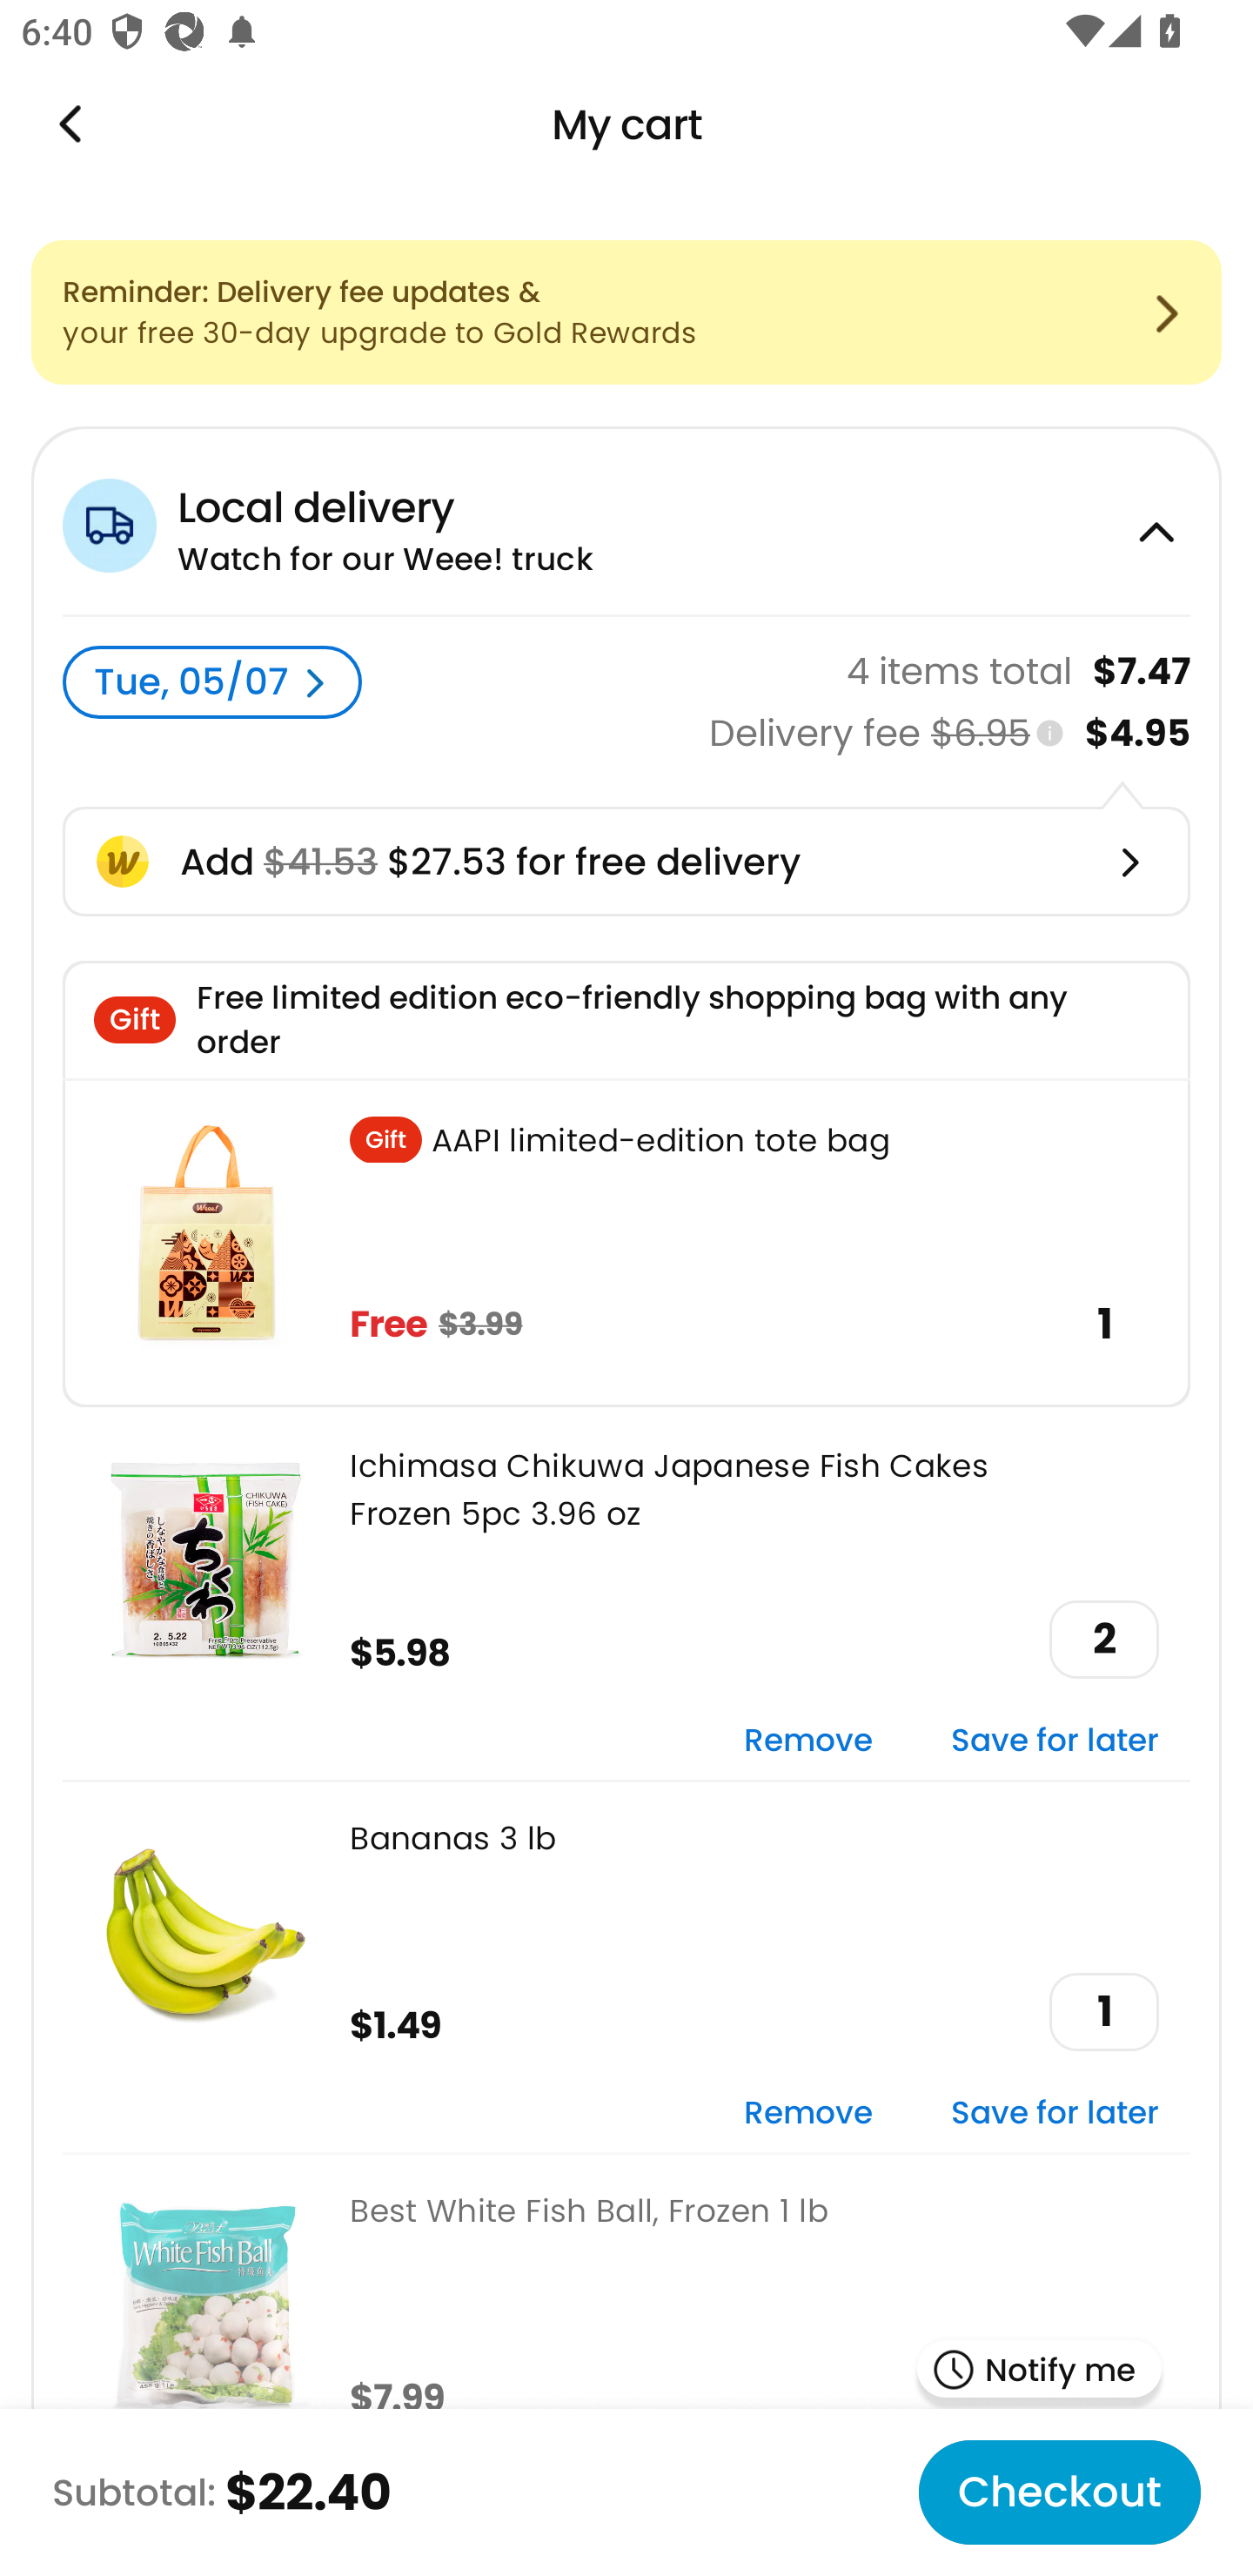 The height and width of the screenshot is (2576, 1253). Describe the element at coordinates (626, 1965) in the screenshot. I see `Bananas 3 lb $1.49 1 Remove Save for later` at that location.